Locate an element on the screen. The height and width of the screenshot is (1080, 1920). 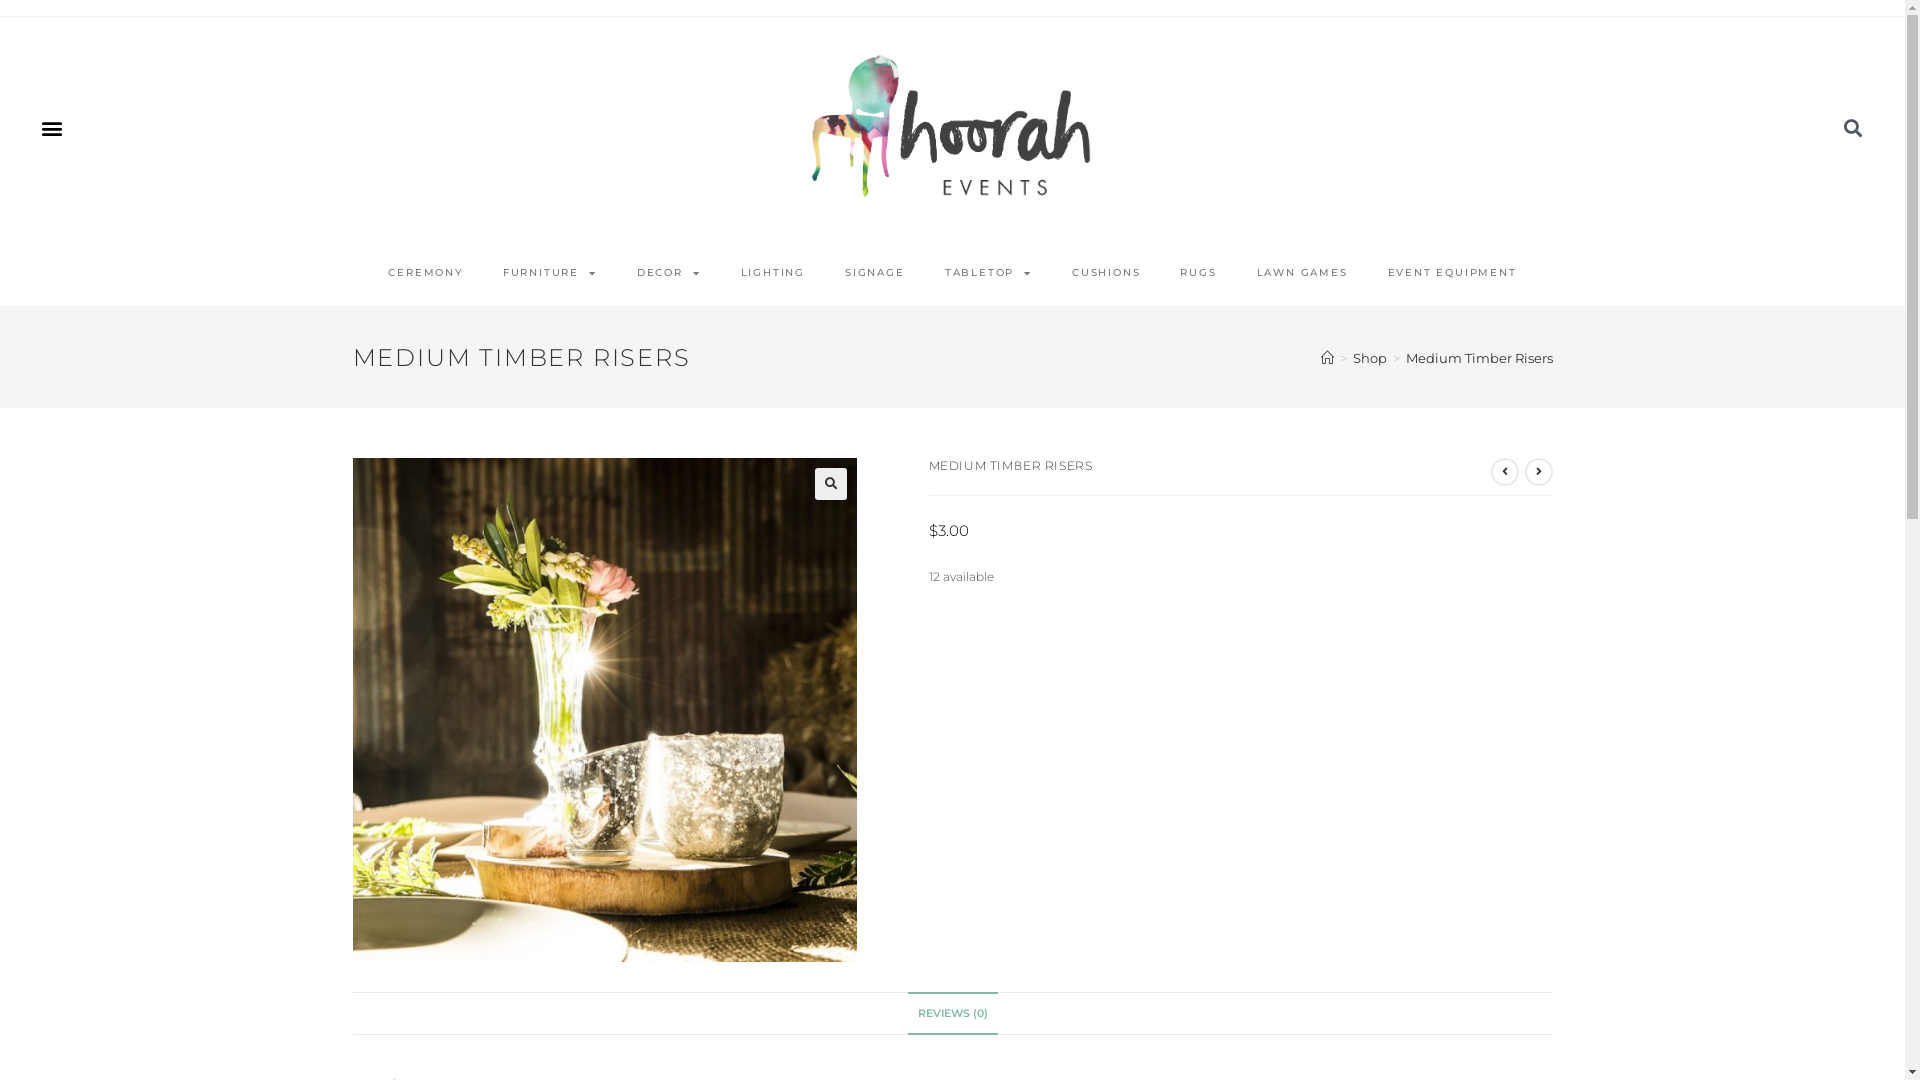
SIGNAGE is located at coordinates (875, 273).